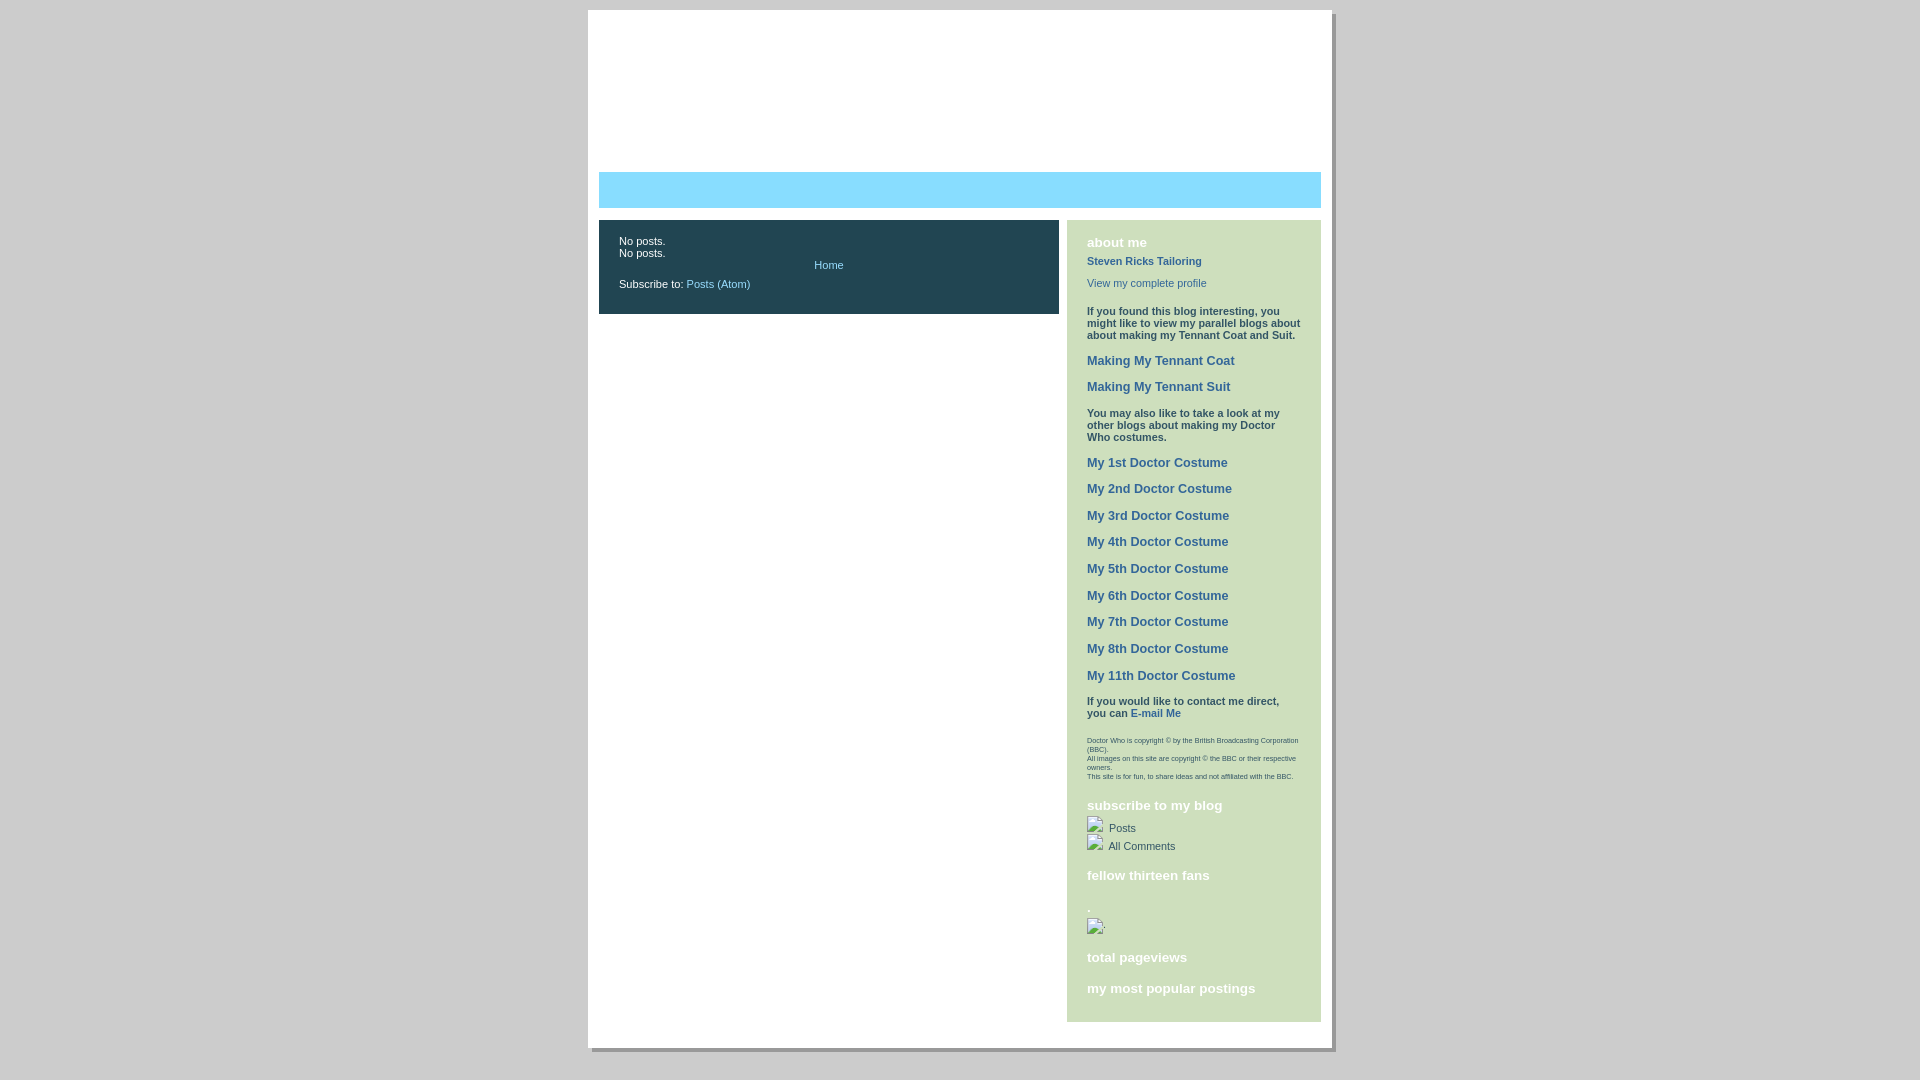 Image resolution: width=1920 pixels, height=1080 pixels. I want to click on Home, so click(828, 265).